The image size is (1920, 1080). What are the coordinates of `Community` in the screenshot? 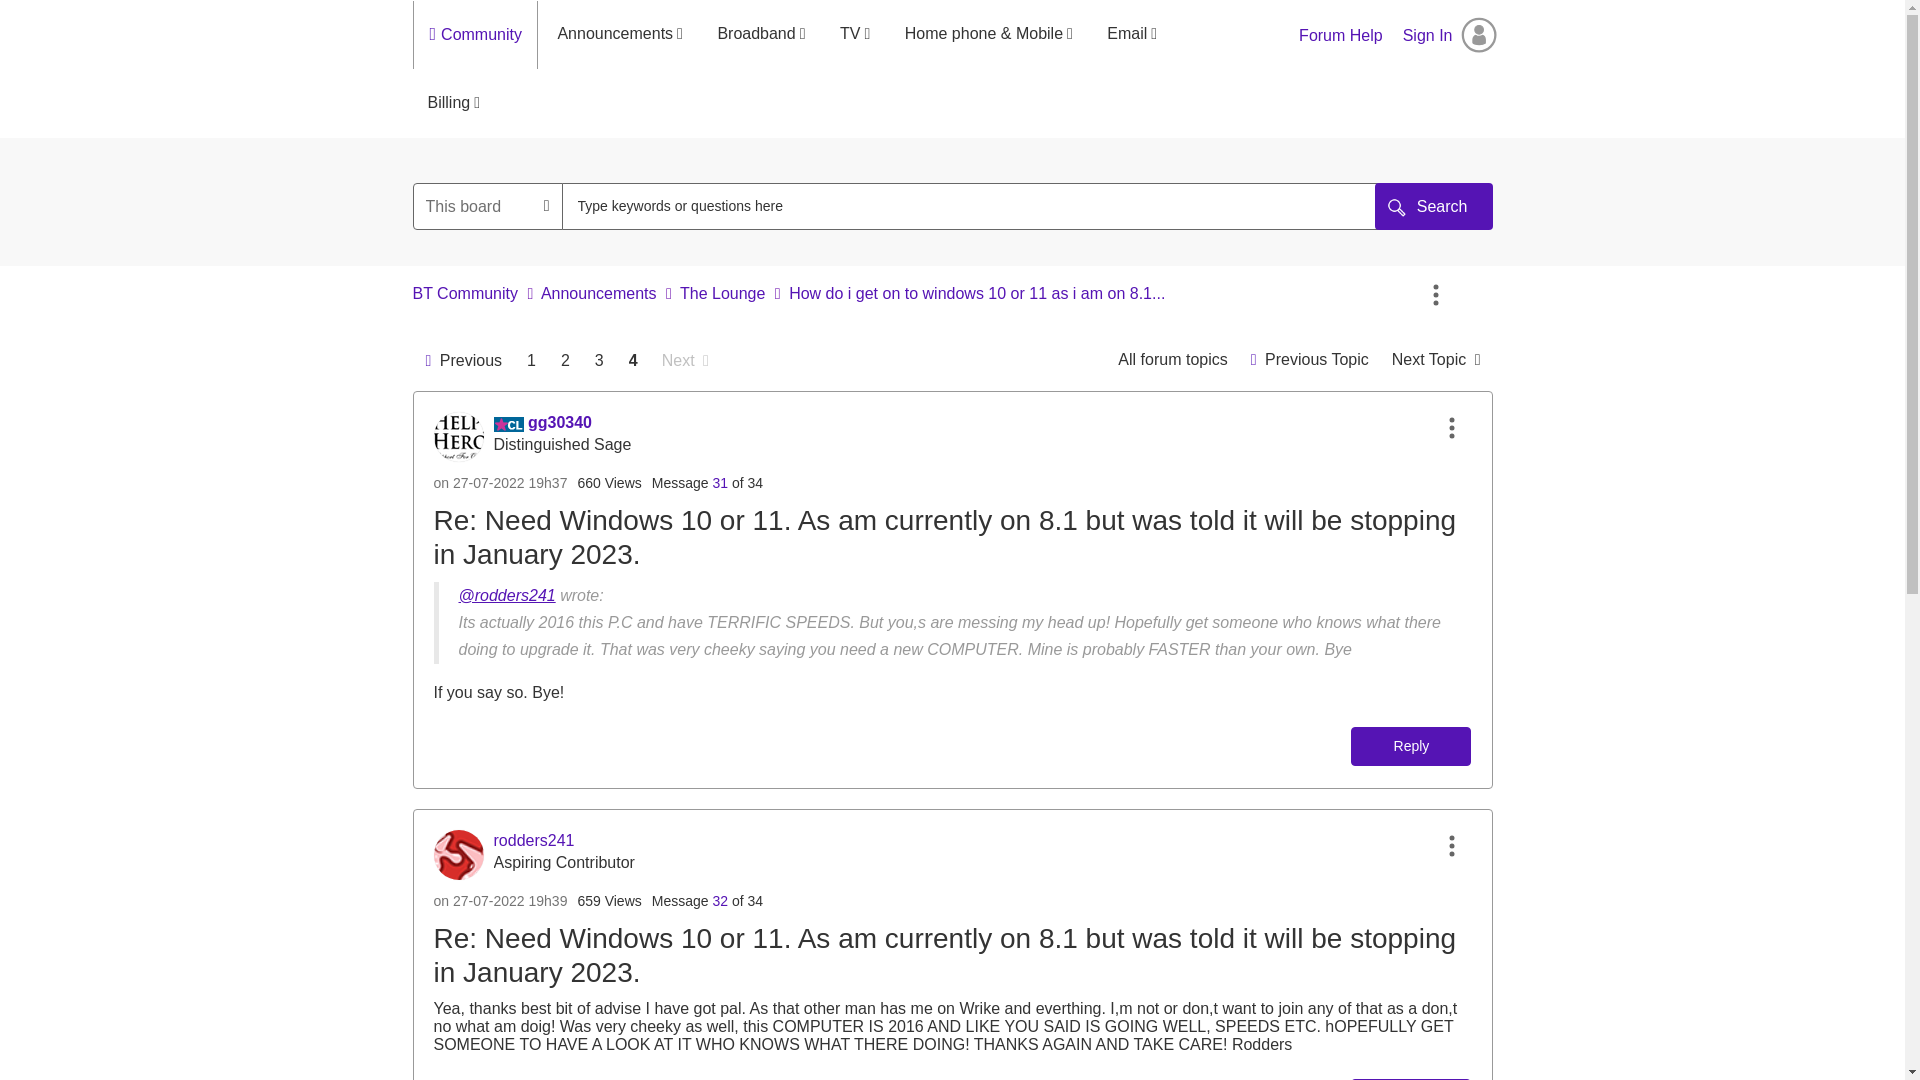 It's located at (486, 35).